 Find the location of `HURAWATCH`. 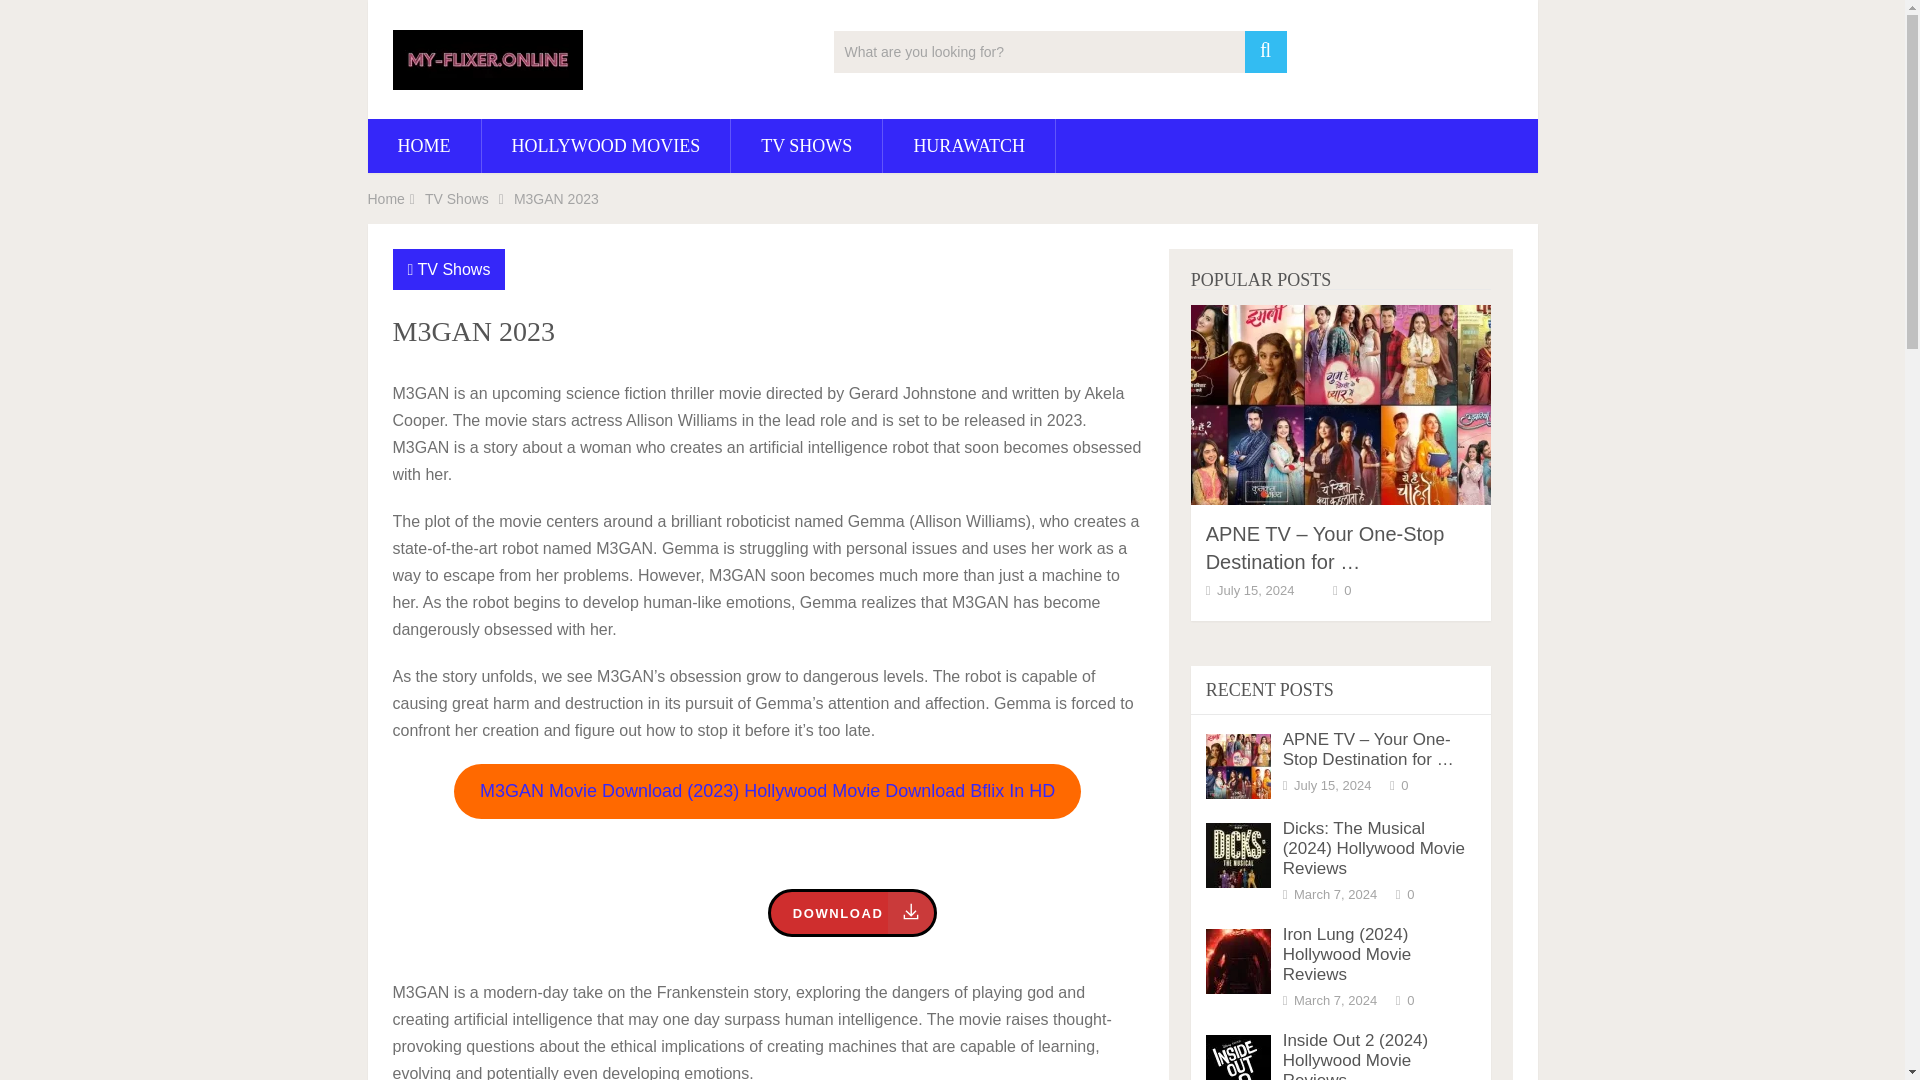

HURAWATCH is located at coordinates (968, 145).